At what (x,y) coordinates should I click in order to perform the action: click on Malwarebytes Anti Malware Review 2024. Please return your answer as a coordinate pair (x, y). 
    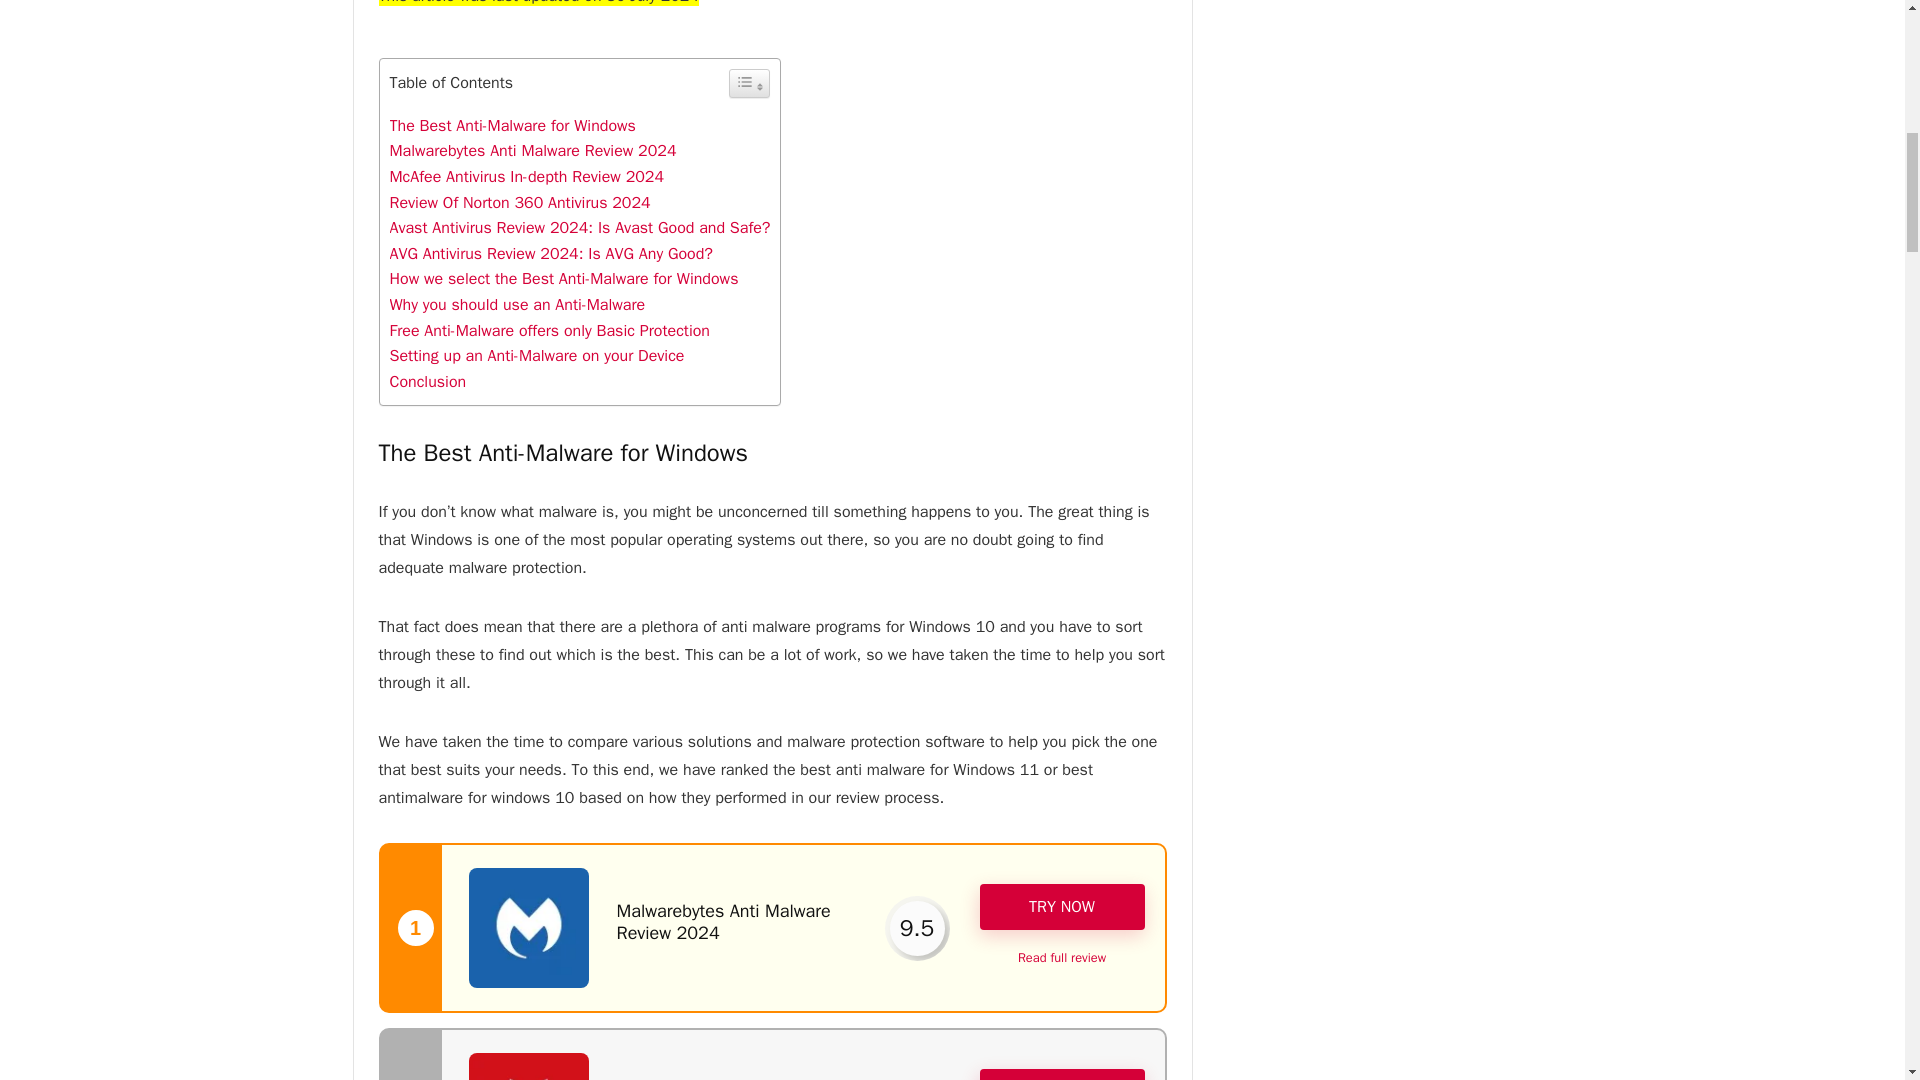
    Looking at the image, I should click on (722, 921).